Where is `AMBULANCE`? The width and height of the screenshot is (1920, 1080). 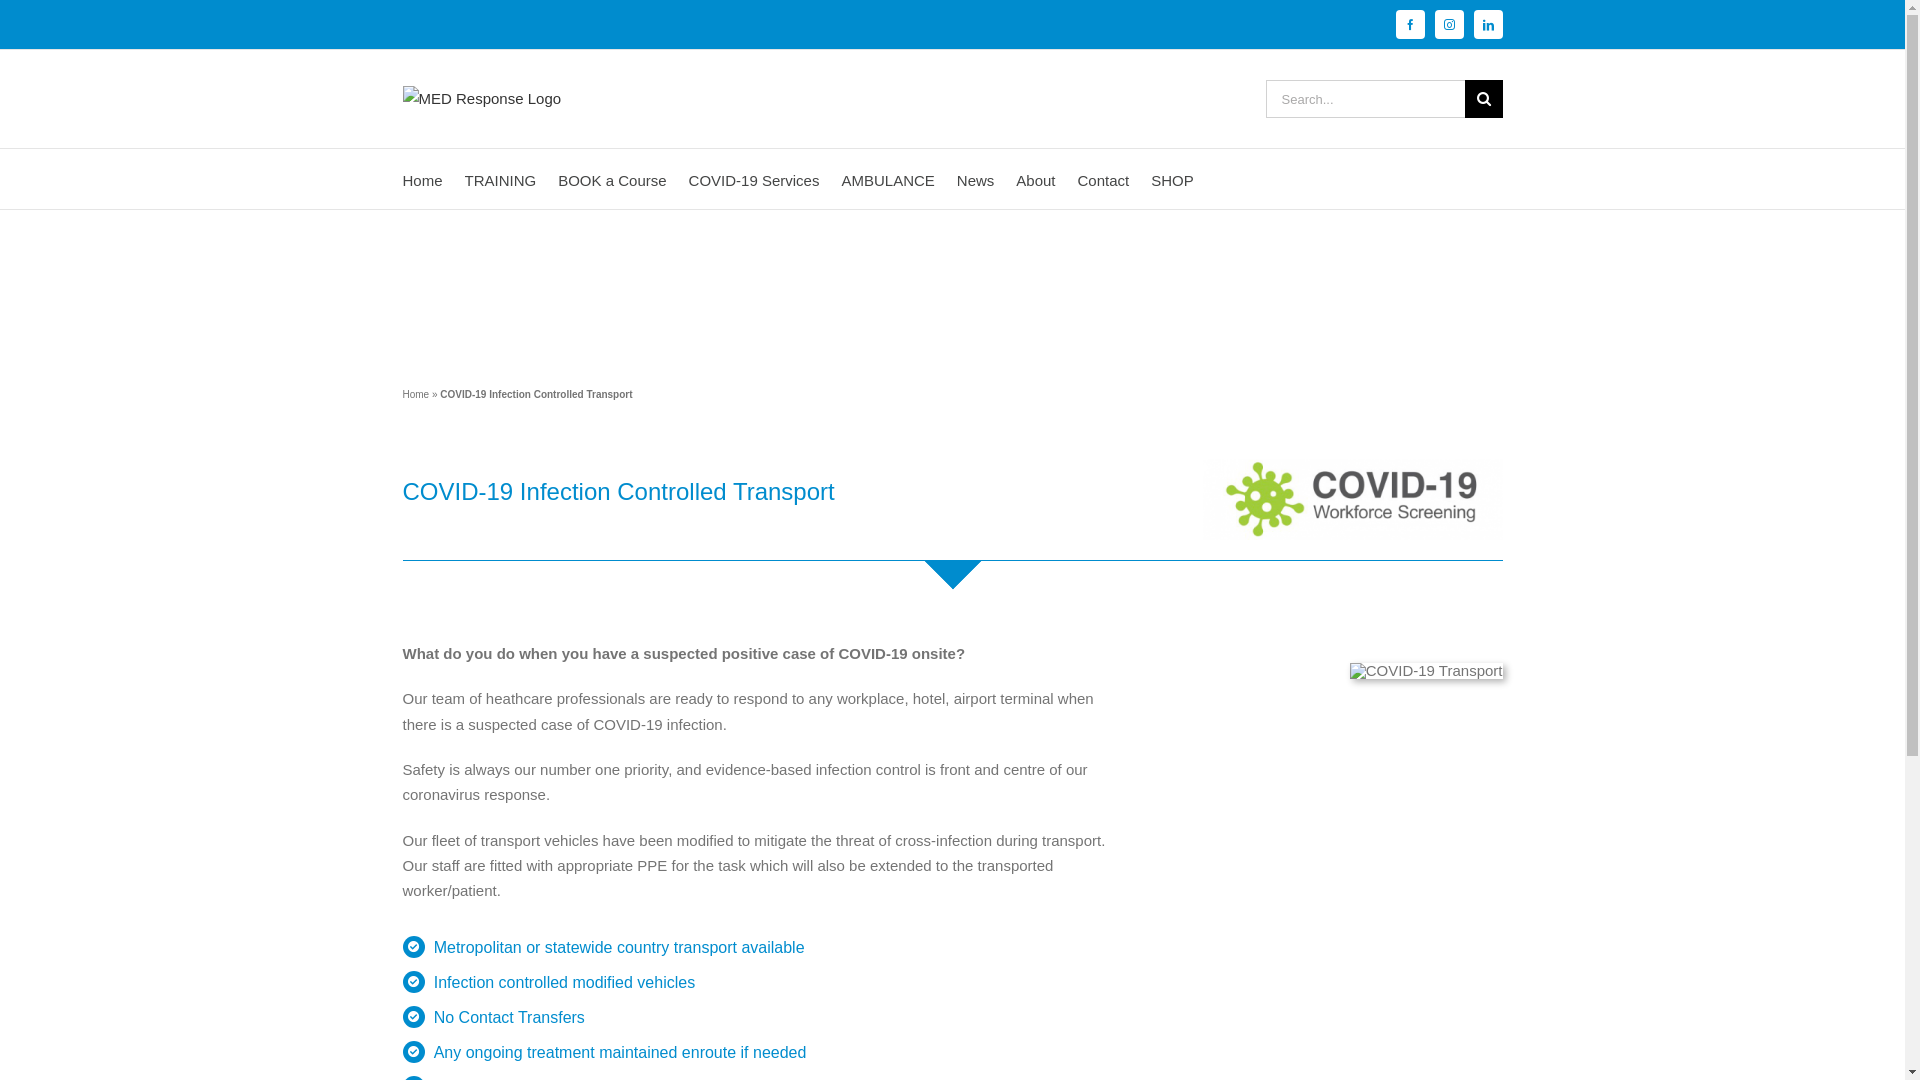
AMBULANCE is located at coordinates (888, 179).